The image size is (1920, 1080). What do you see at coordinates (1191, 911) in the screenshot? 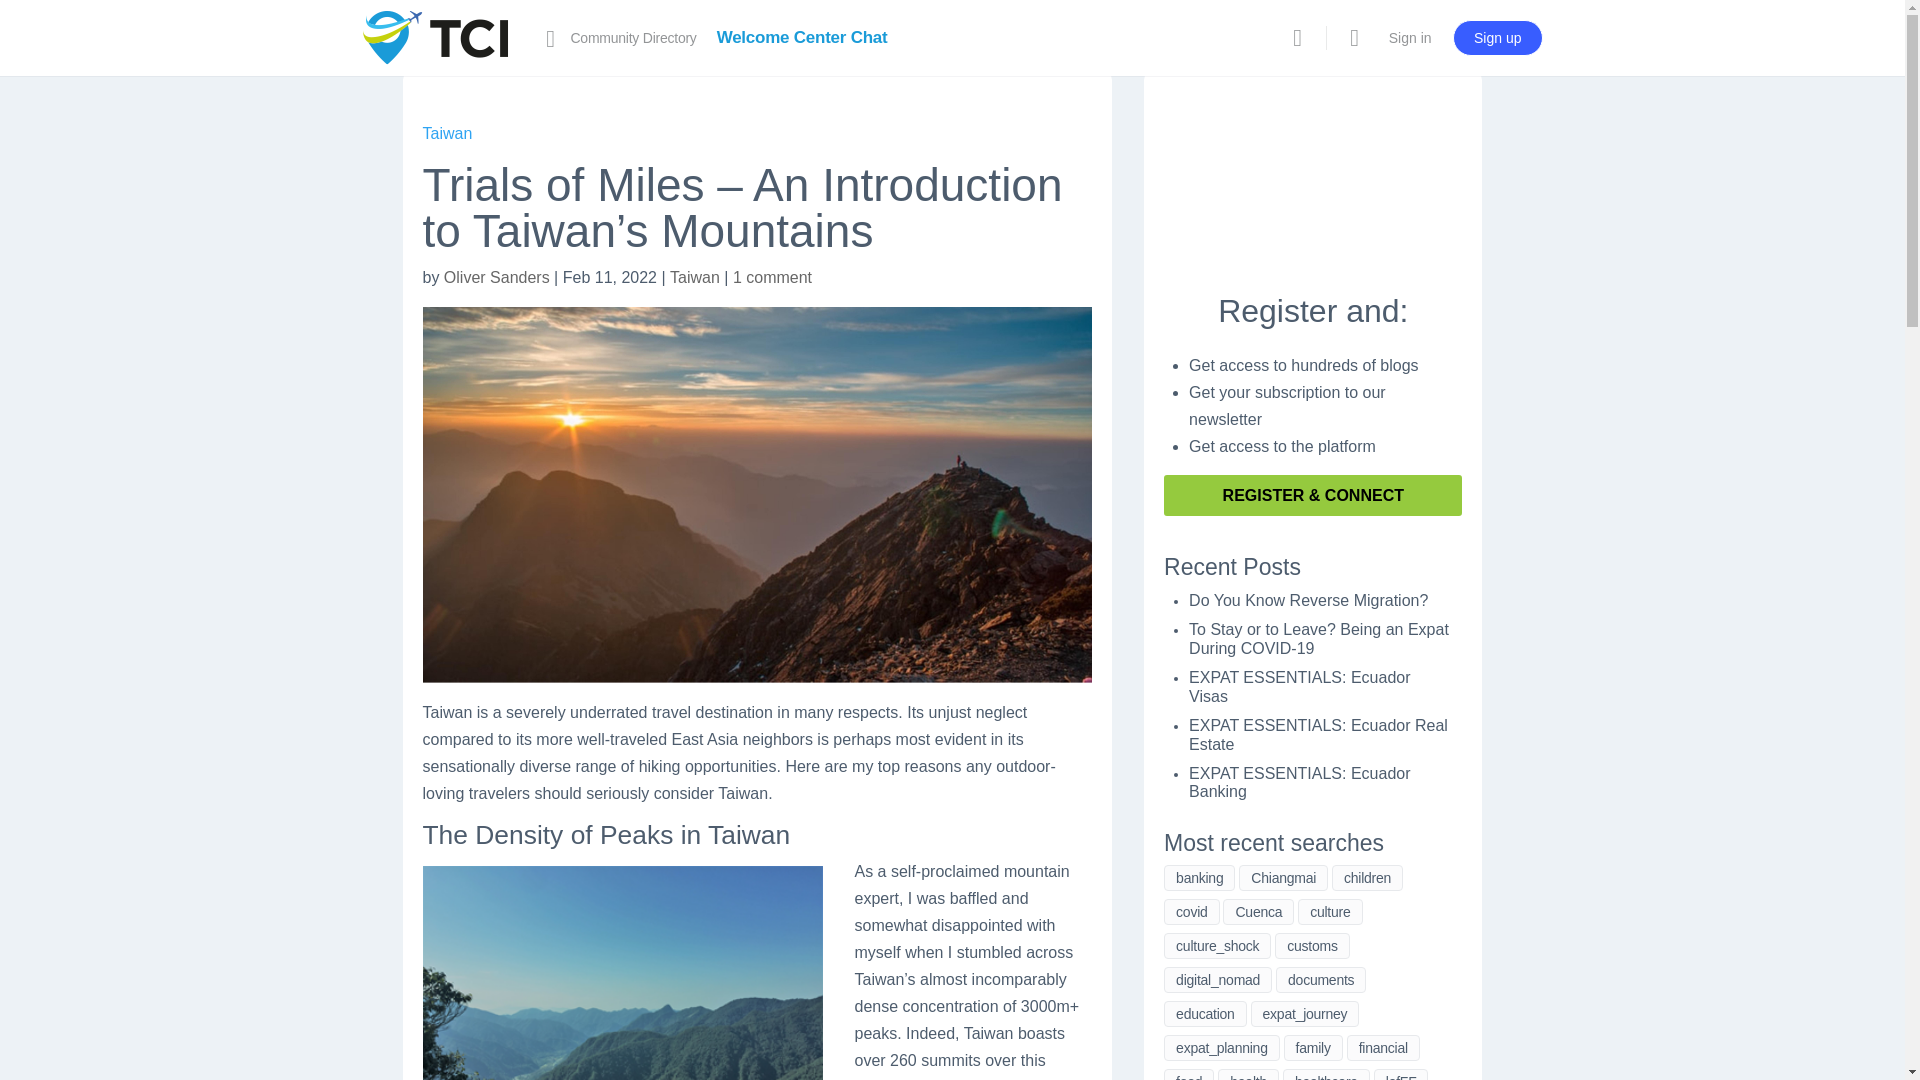
I see `covid` at bounding box center [1191, 911].